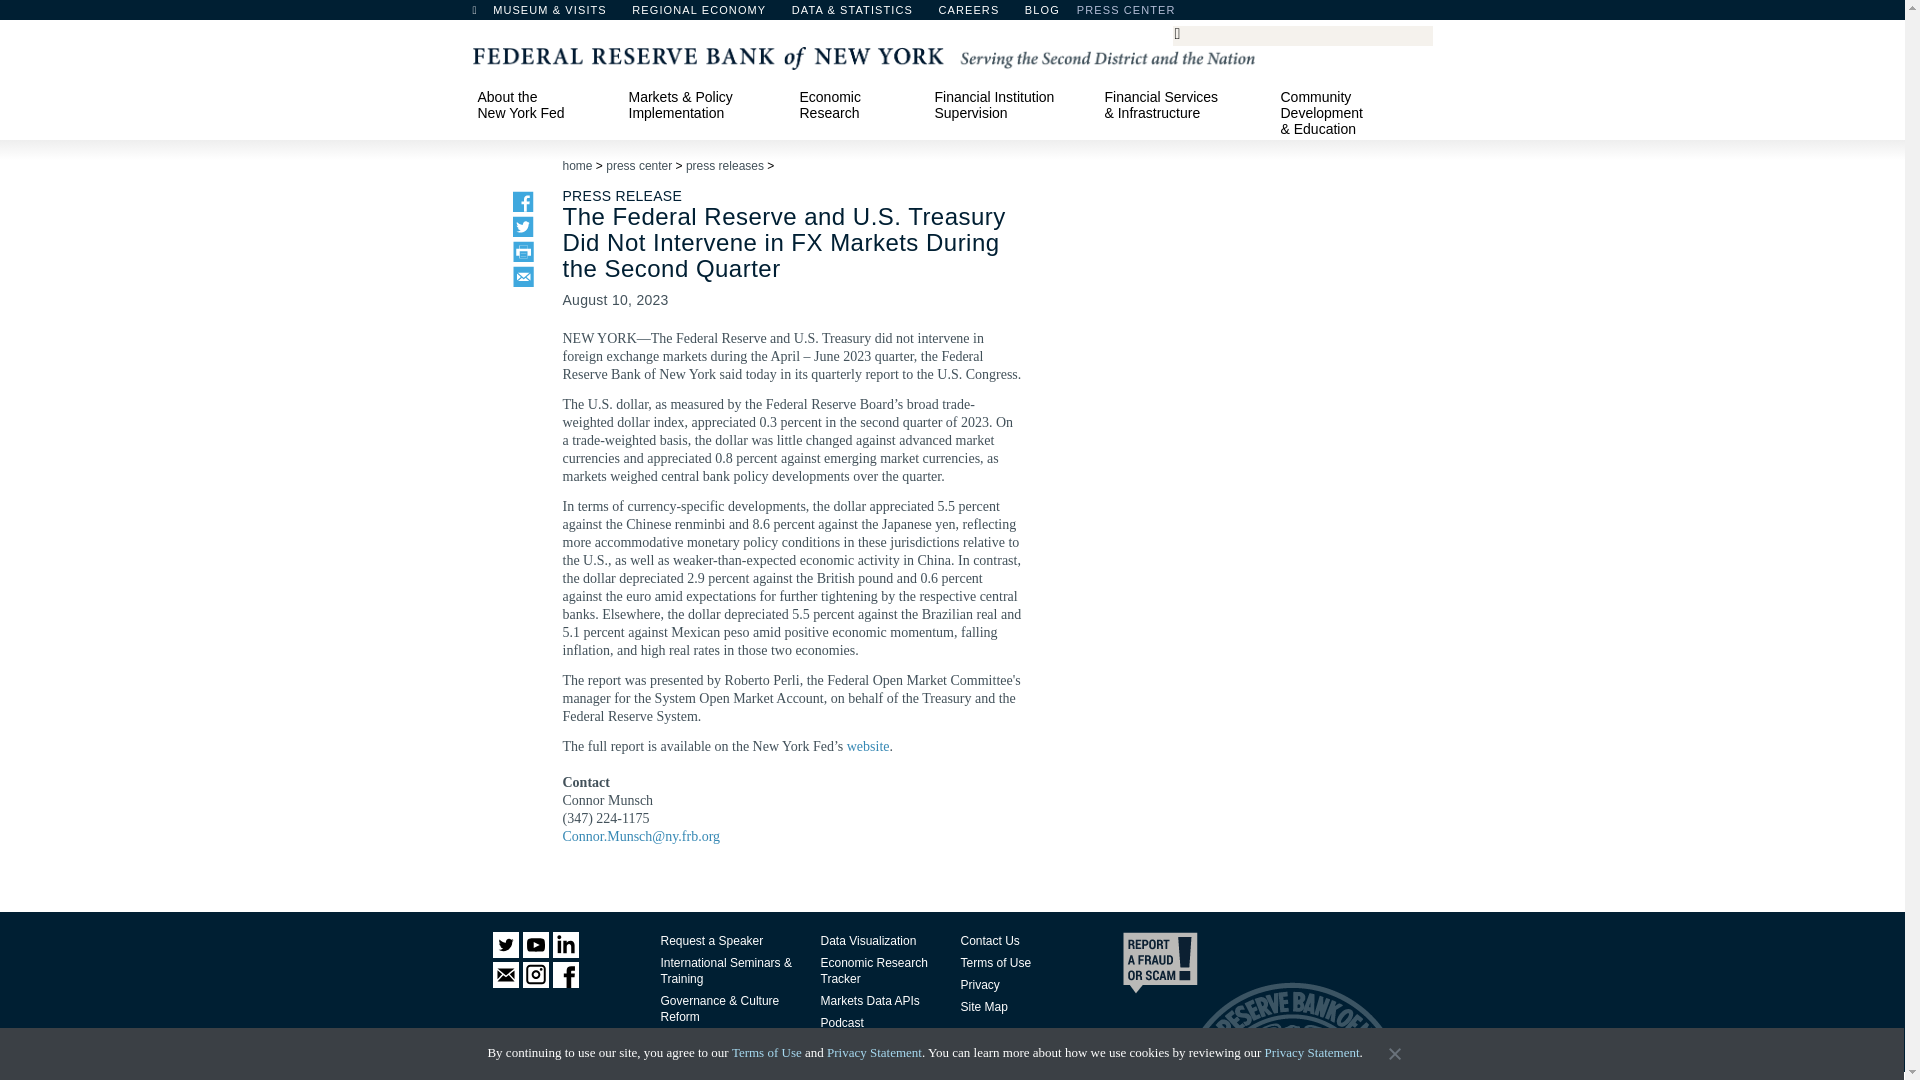  What do you see at coordinates (708, 15) in the screenshot?
I see `REGIONAL ECONOMY` at bounding box center [708, 15].